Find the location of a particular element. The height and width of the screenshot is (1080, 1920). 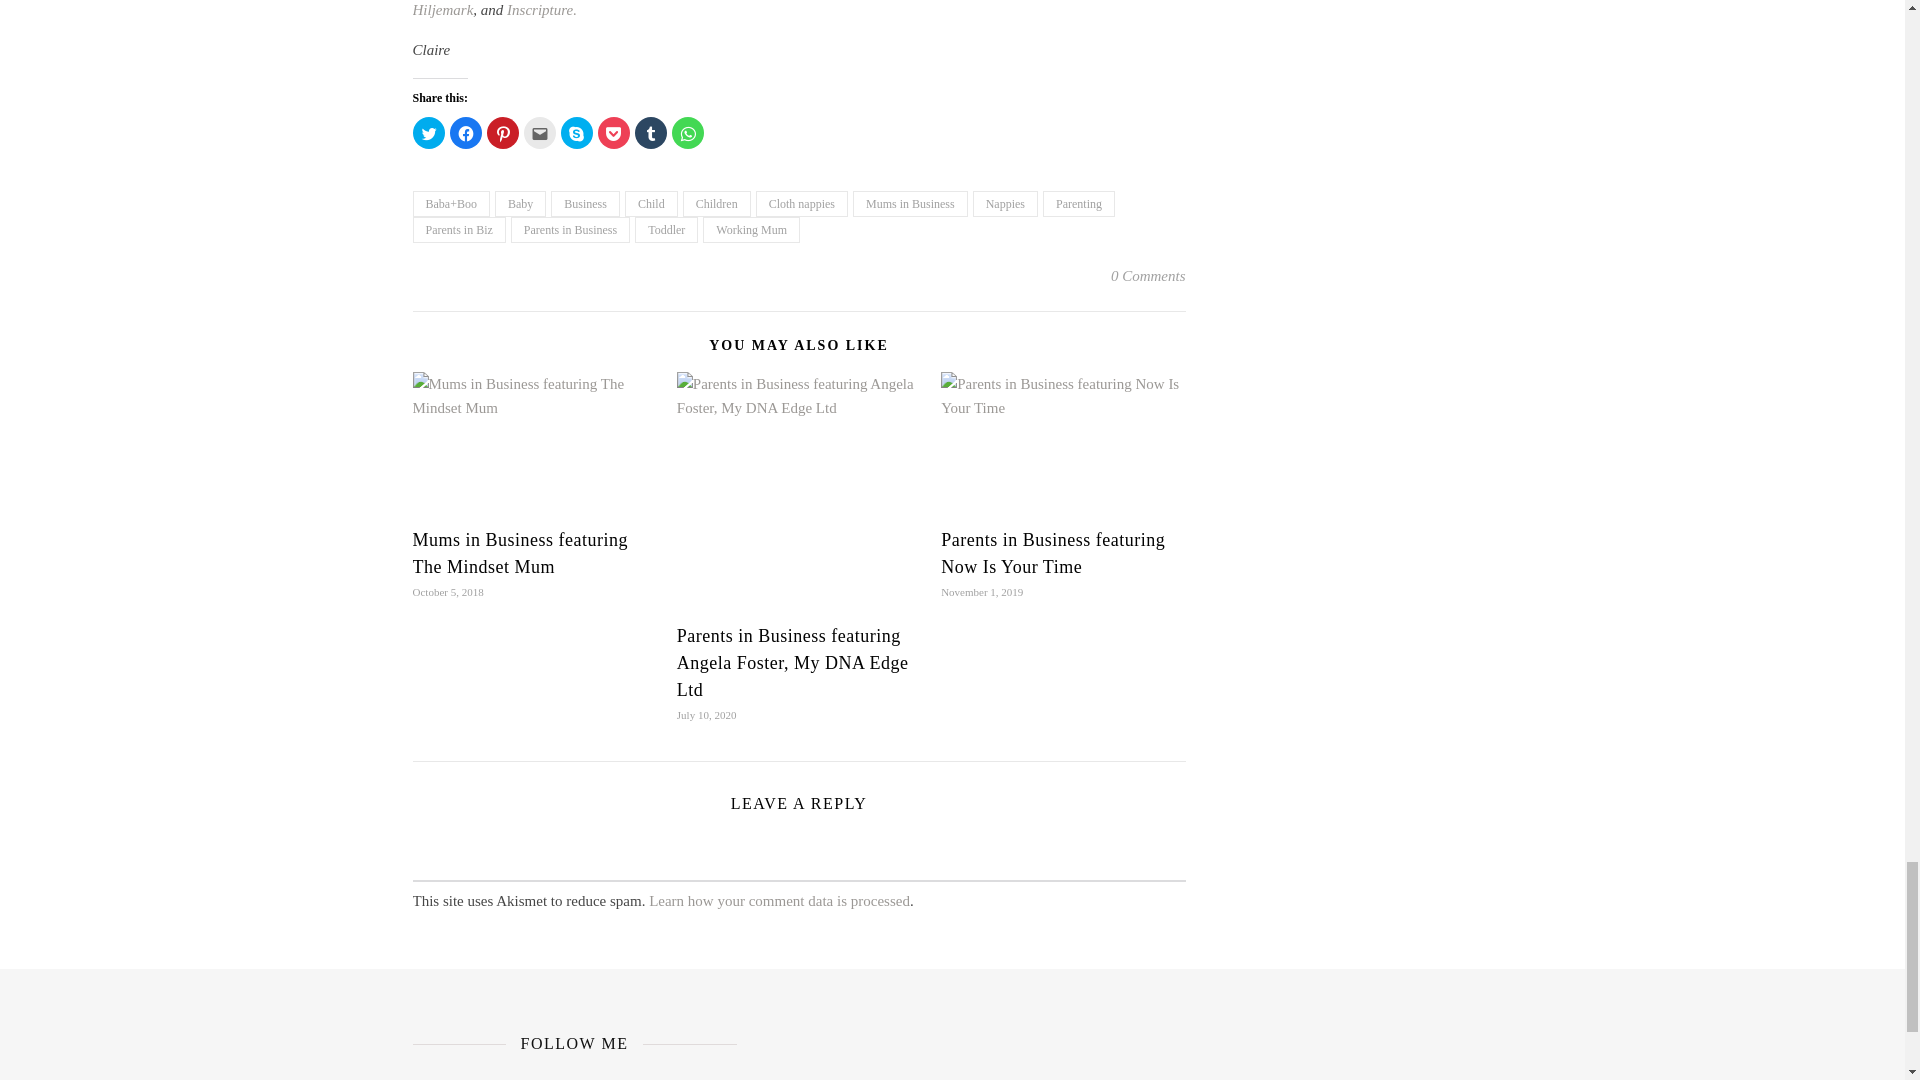

Inscripture. is located at coordinates (542, 10).